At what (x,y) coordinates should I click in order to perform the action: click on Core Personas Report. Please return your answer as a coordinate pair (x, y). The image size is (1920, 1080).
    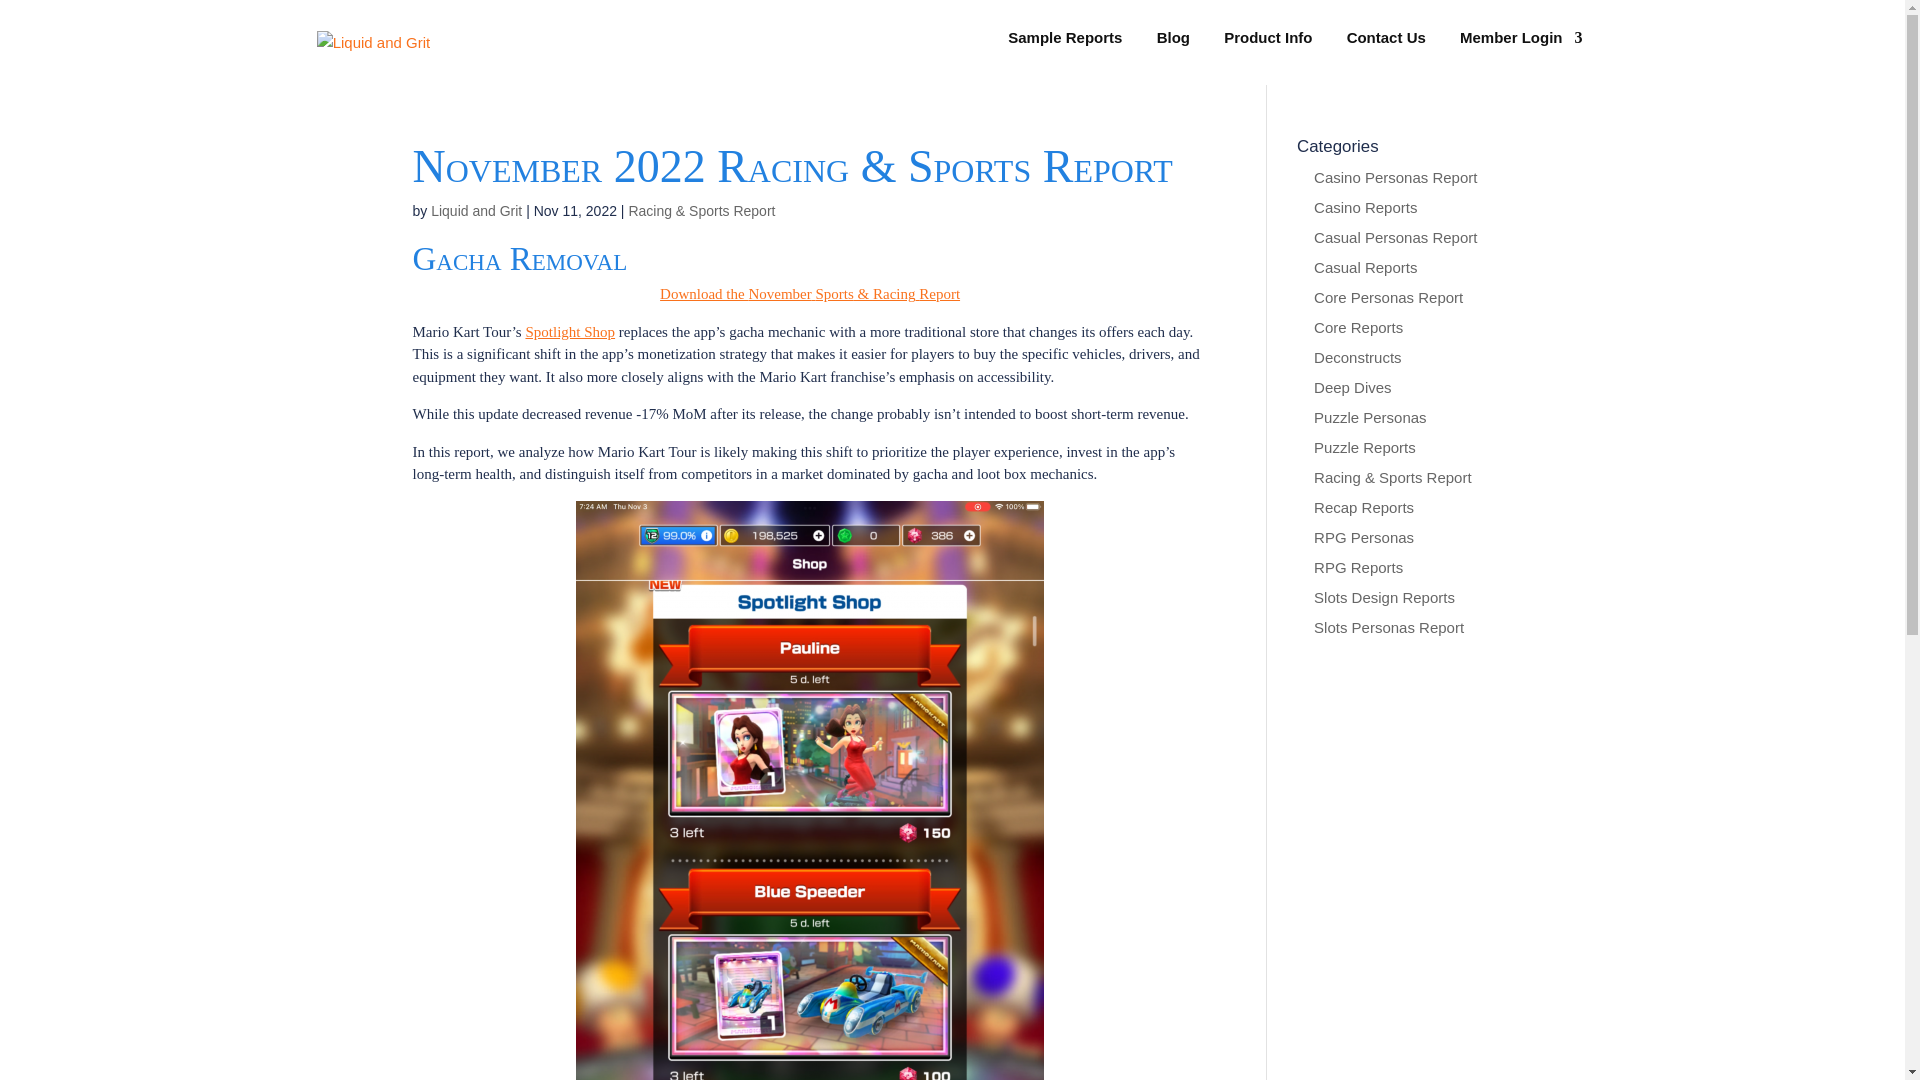
    Looking at the image, I should click on (1388, 297).